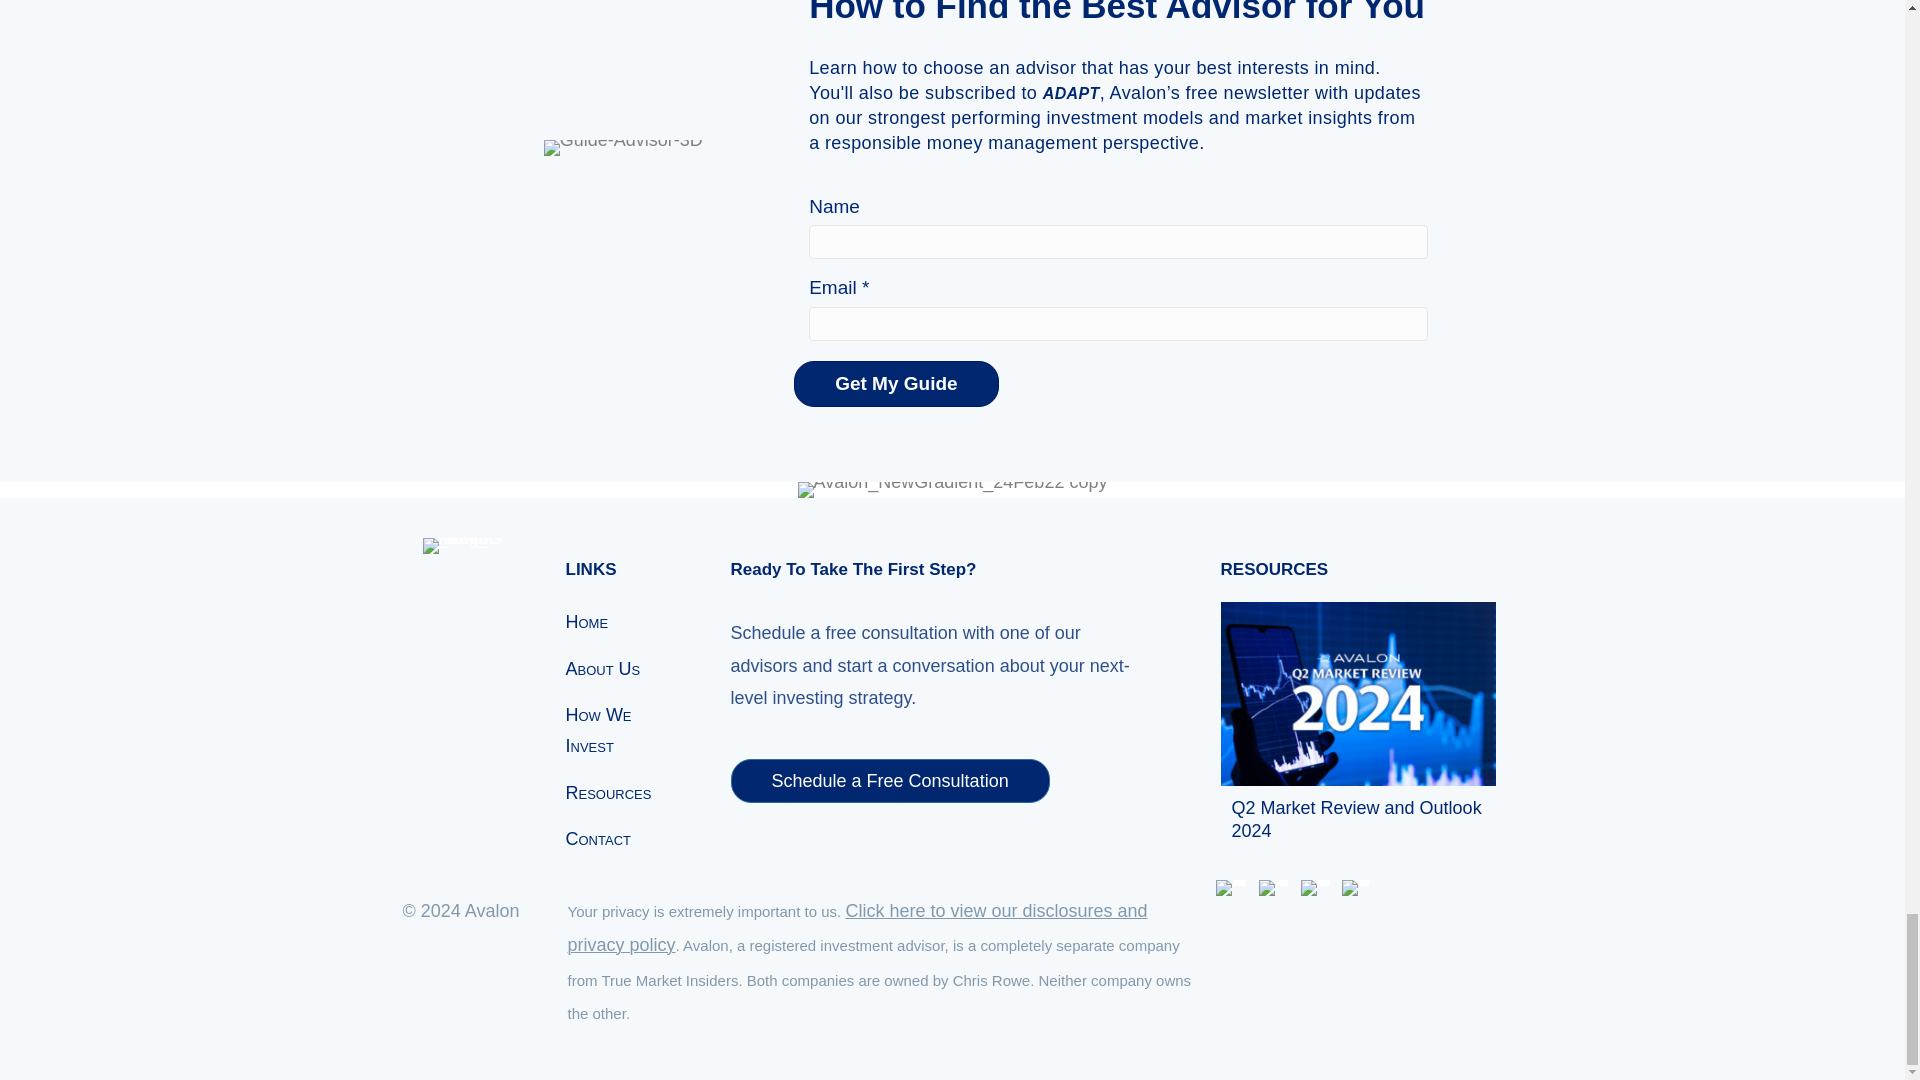 The image size is (1920, 1080). Describe the element at coordinates (624, 620) in the screenshot. I see `Home` at that location.